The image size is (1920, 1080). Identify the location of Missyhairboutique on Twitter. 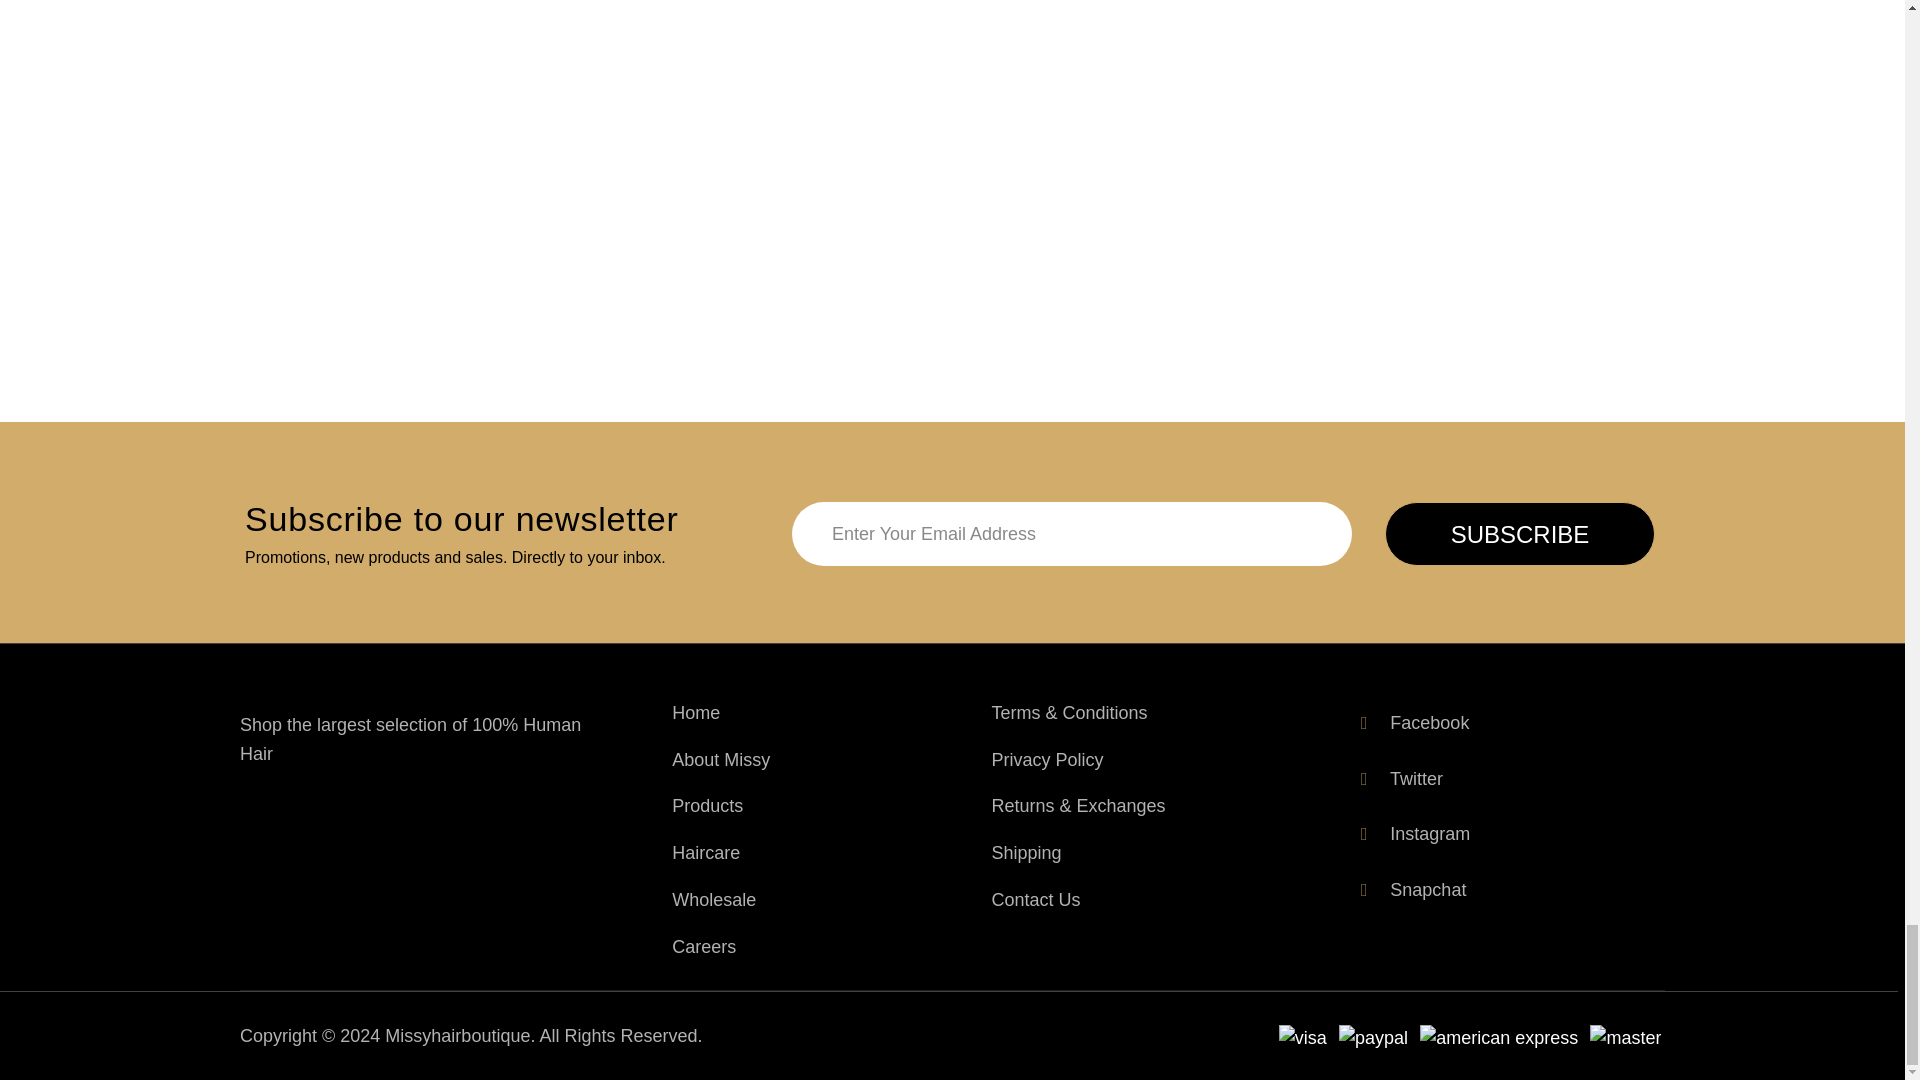
(1398, 780).